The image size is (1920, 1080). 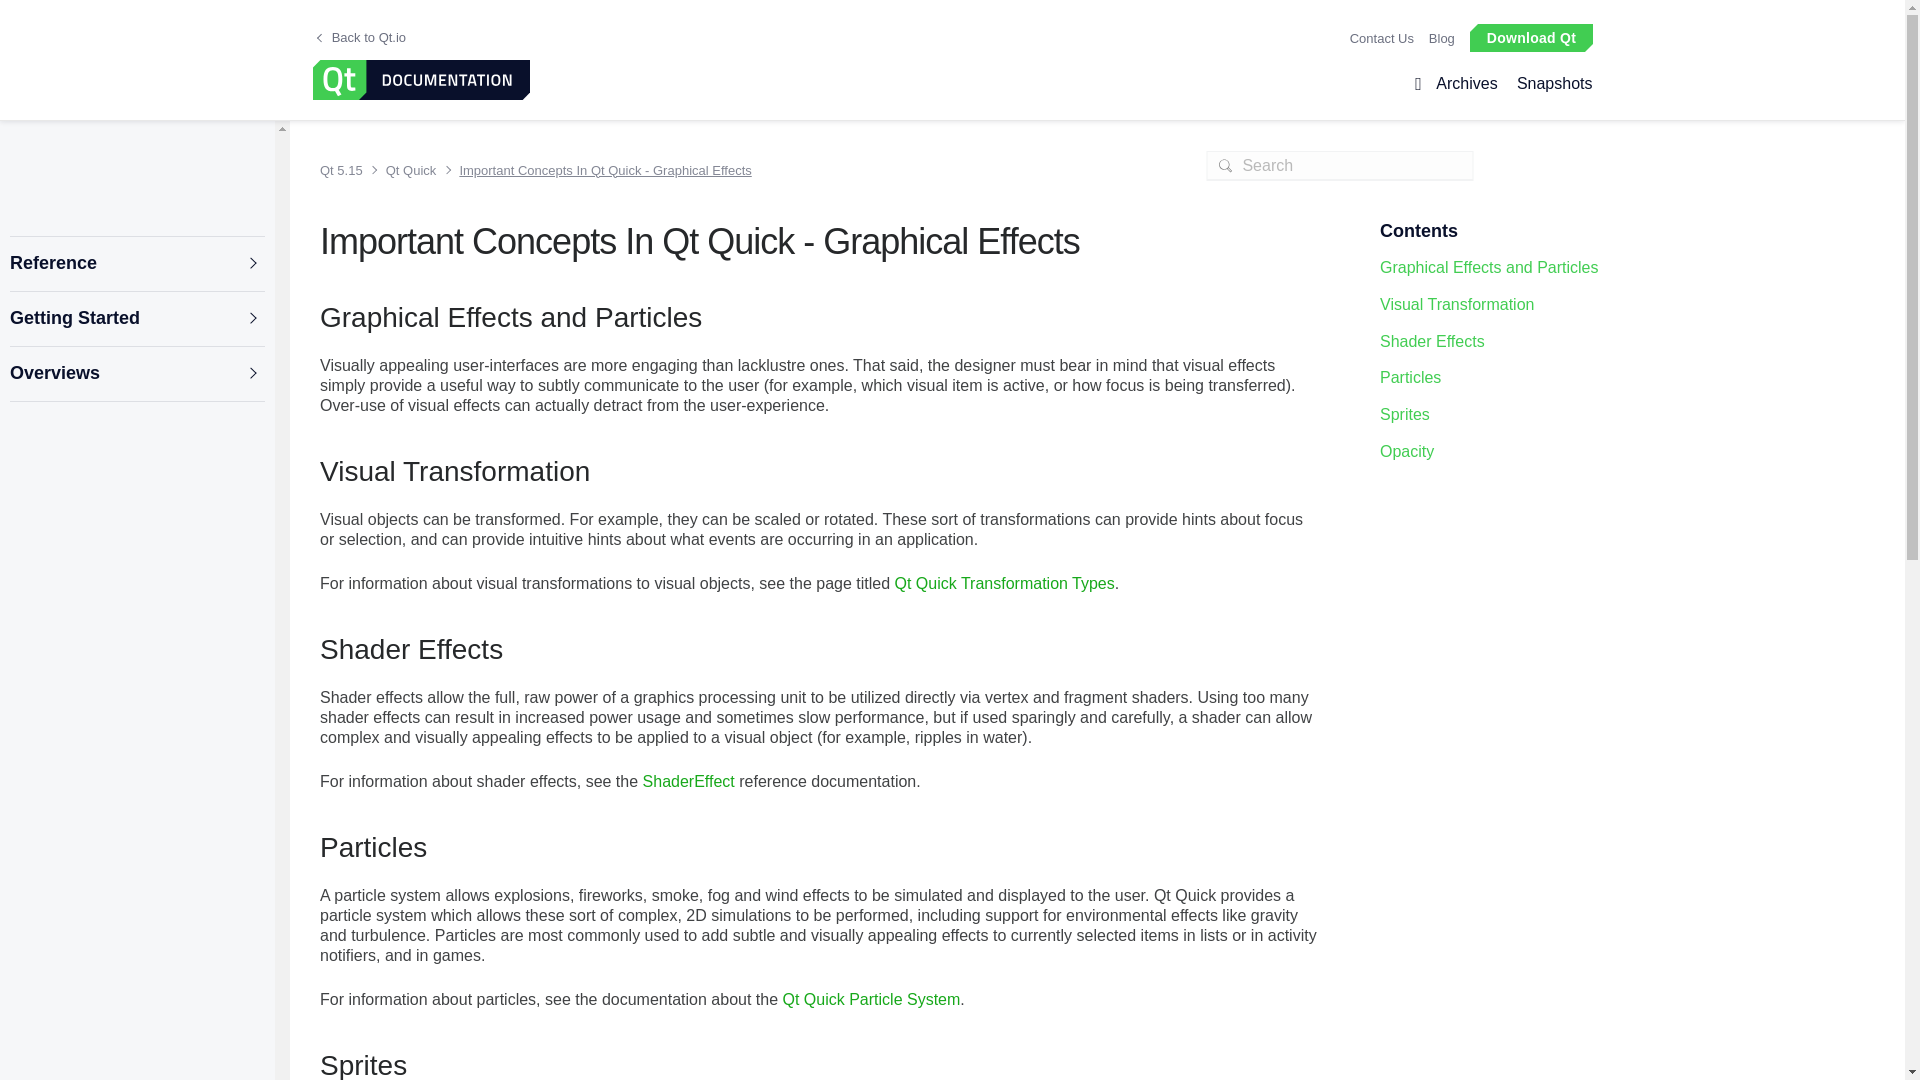 I want to click on Back to Qt.io, so click(x=360, y=38).